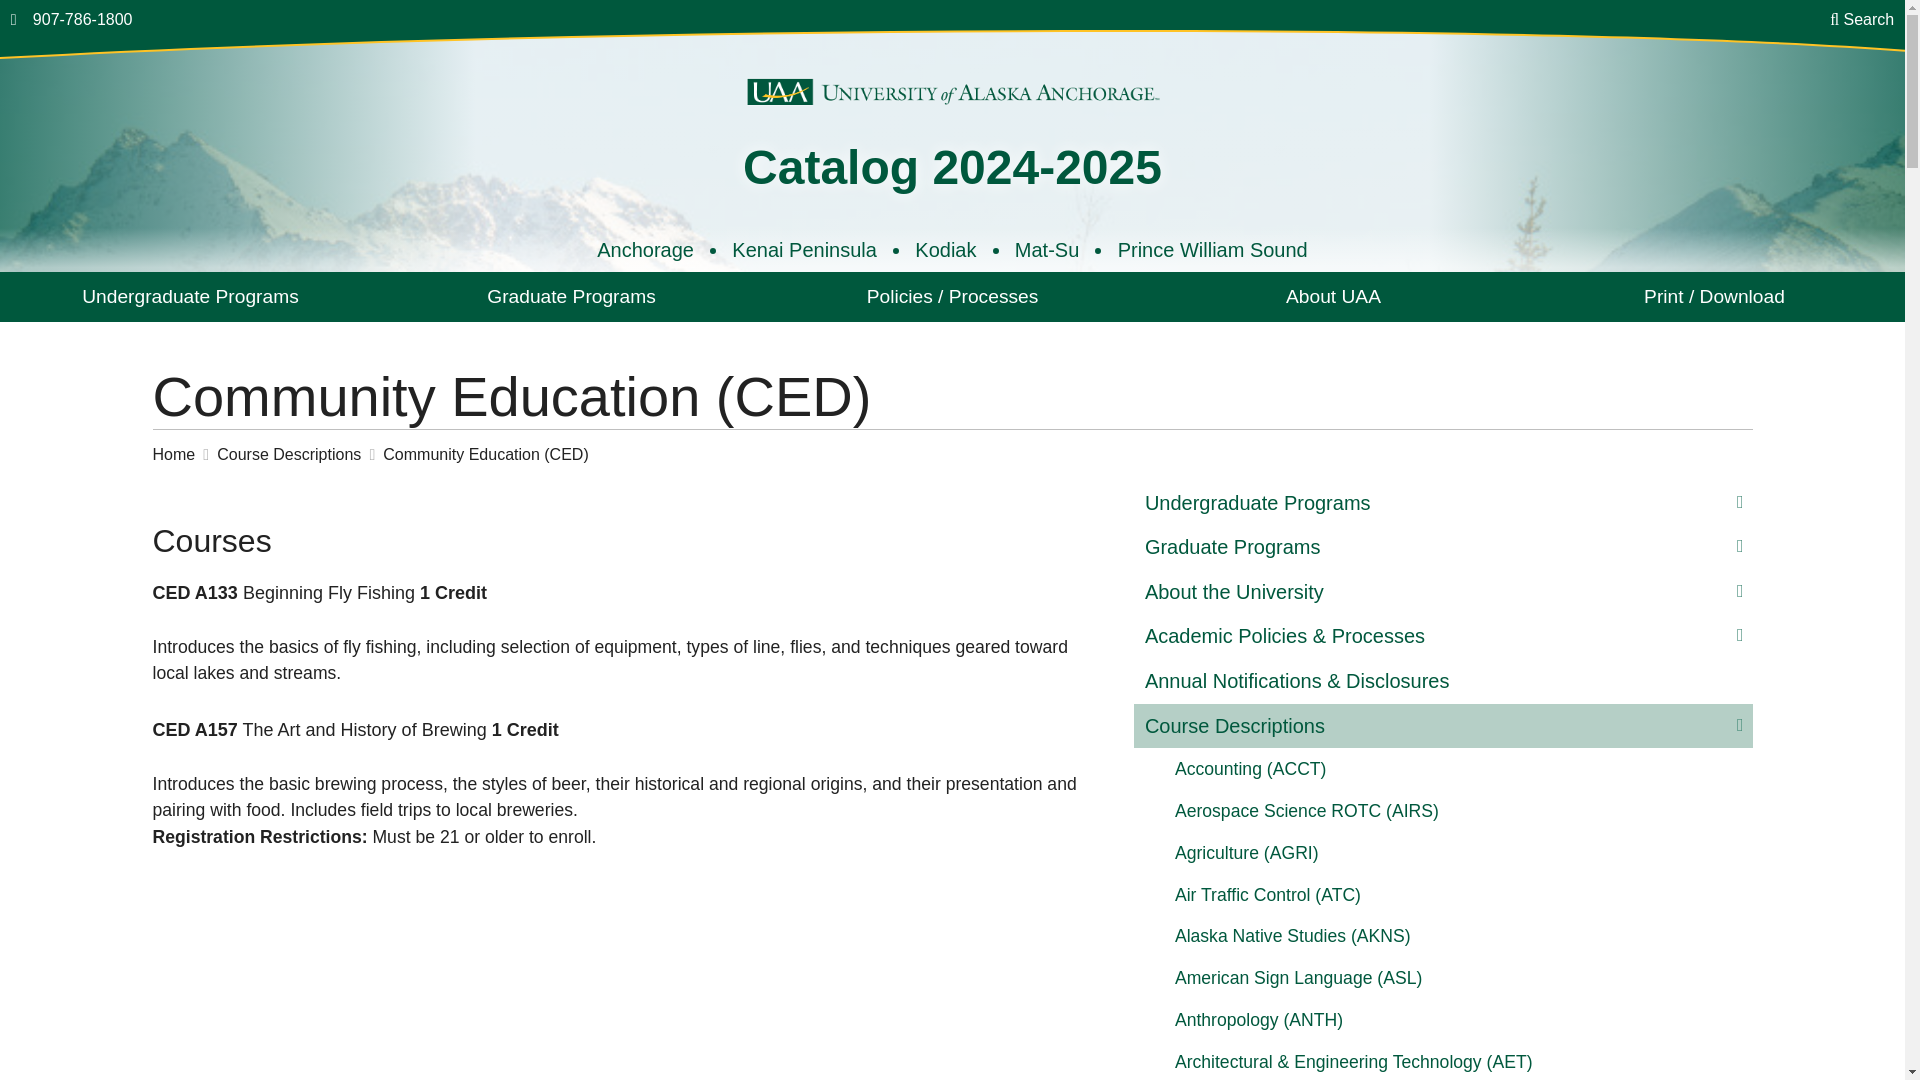 This screenshot has height=1080, width=1920. Describe the element at coordinates (945, 250) in the screenshot. I see `Kodiak` at that location.